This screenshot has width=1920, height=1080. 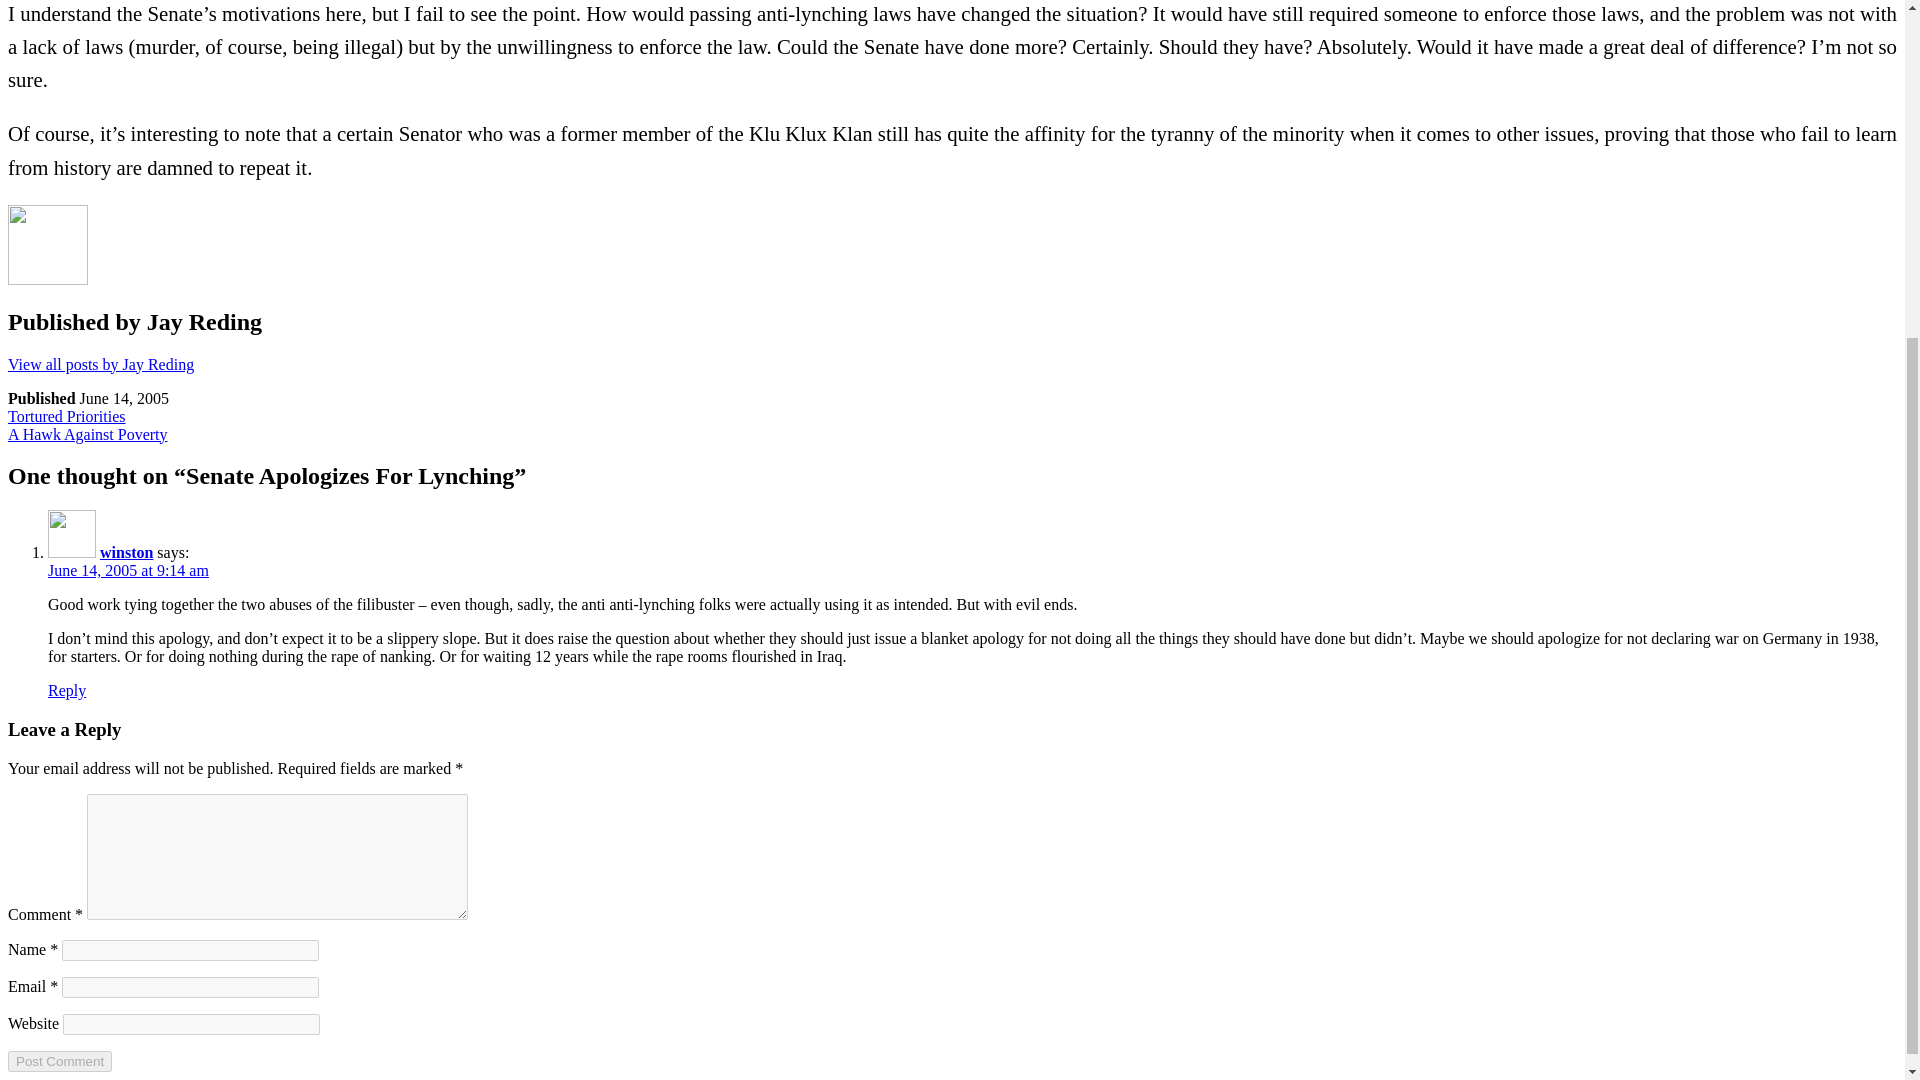 What do you see at coordinates (67, 690) in the screenshot?
I see `Post Comment` at bounding box center [67, 690].